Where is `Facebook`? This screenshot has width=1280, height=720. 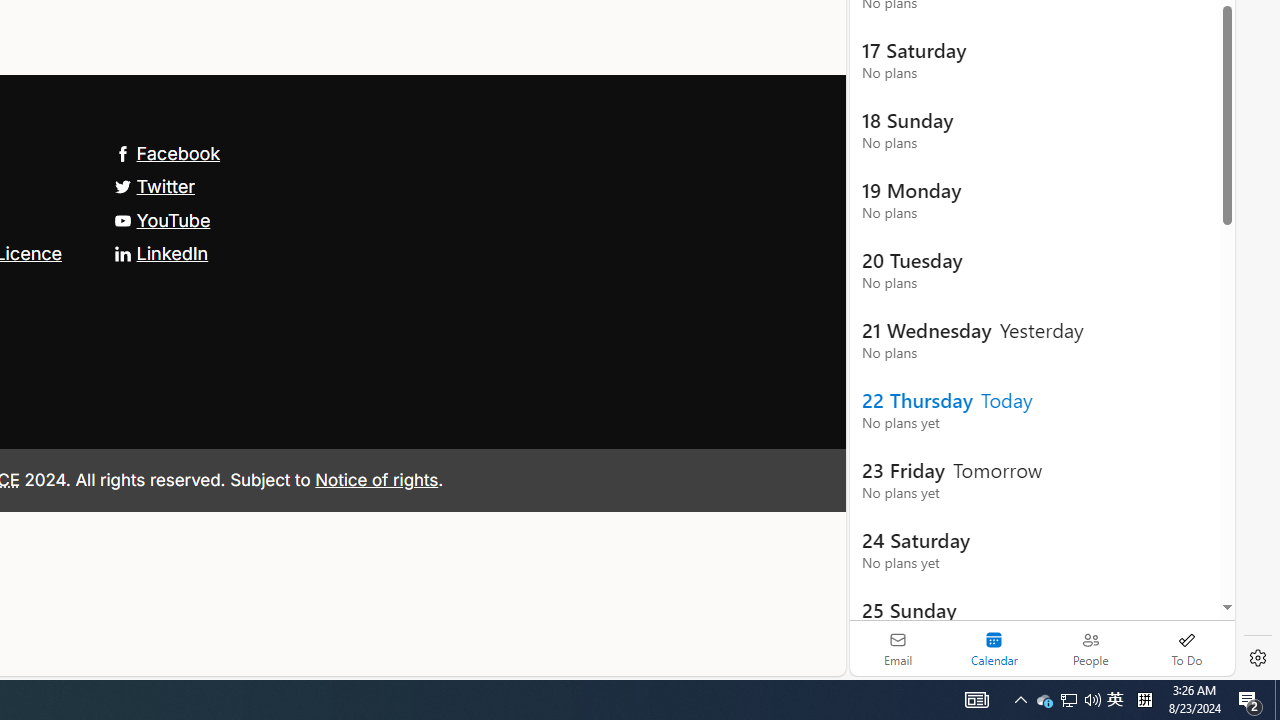 Facebook is located at coordinates (167, 152).